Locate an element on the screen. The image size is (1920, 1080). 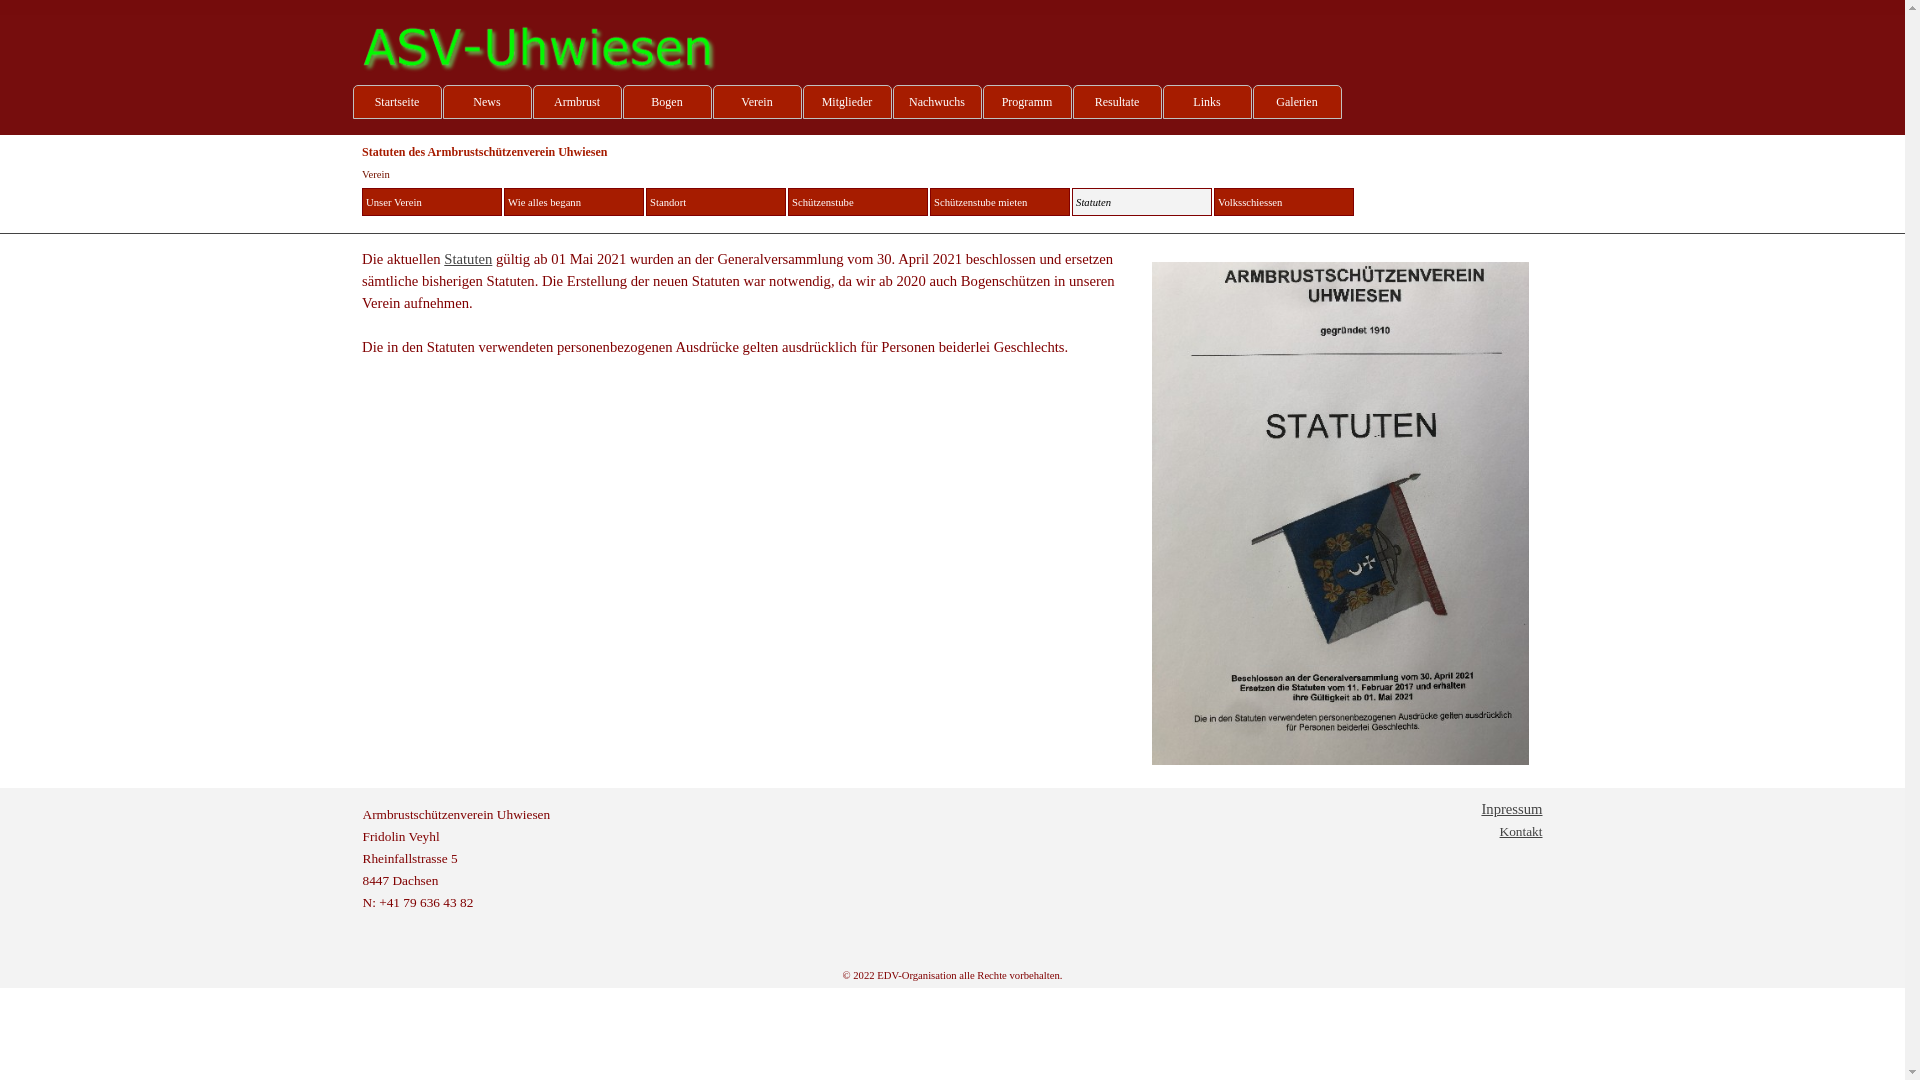
Statuten is located at coordinates (468, 259).